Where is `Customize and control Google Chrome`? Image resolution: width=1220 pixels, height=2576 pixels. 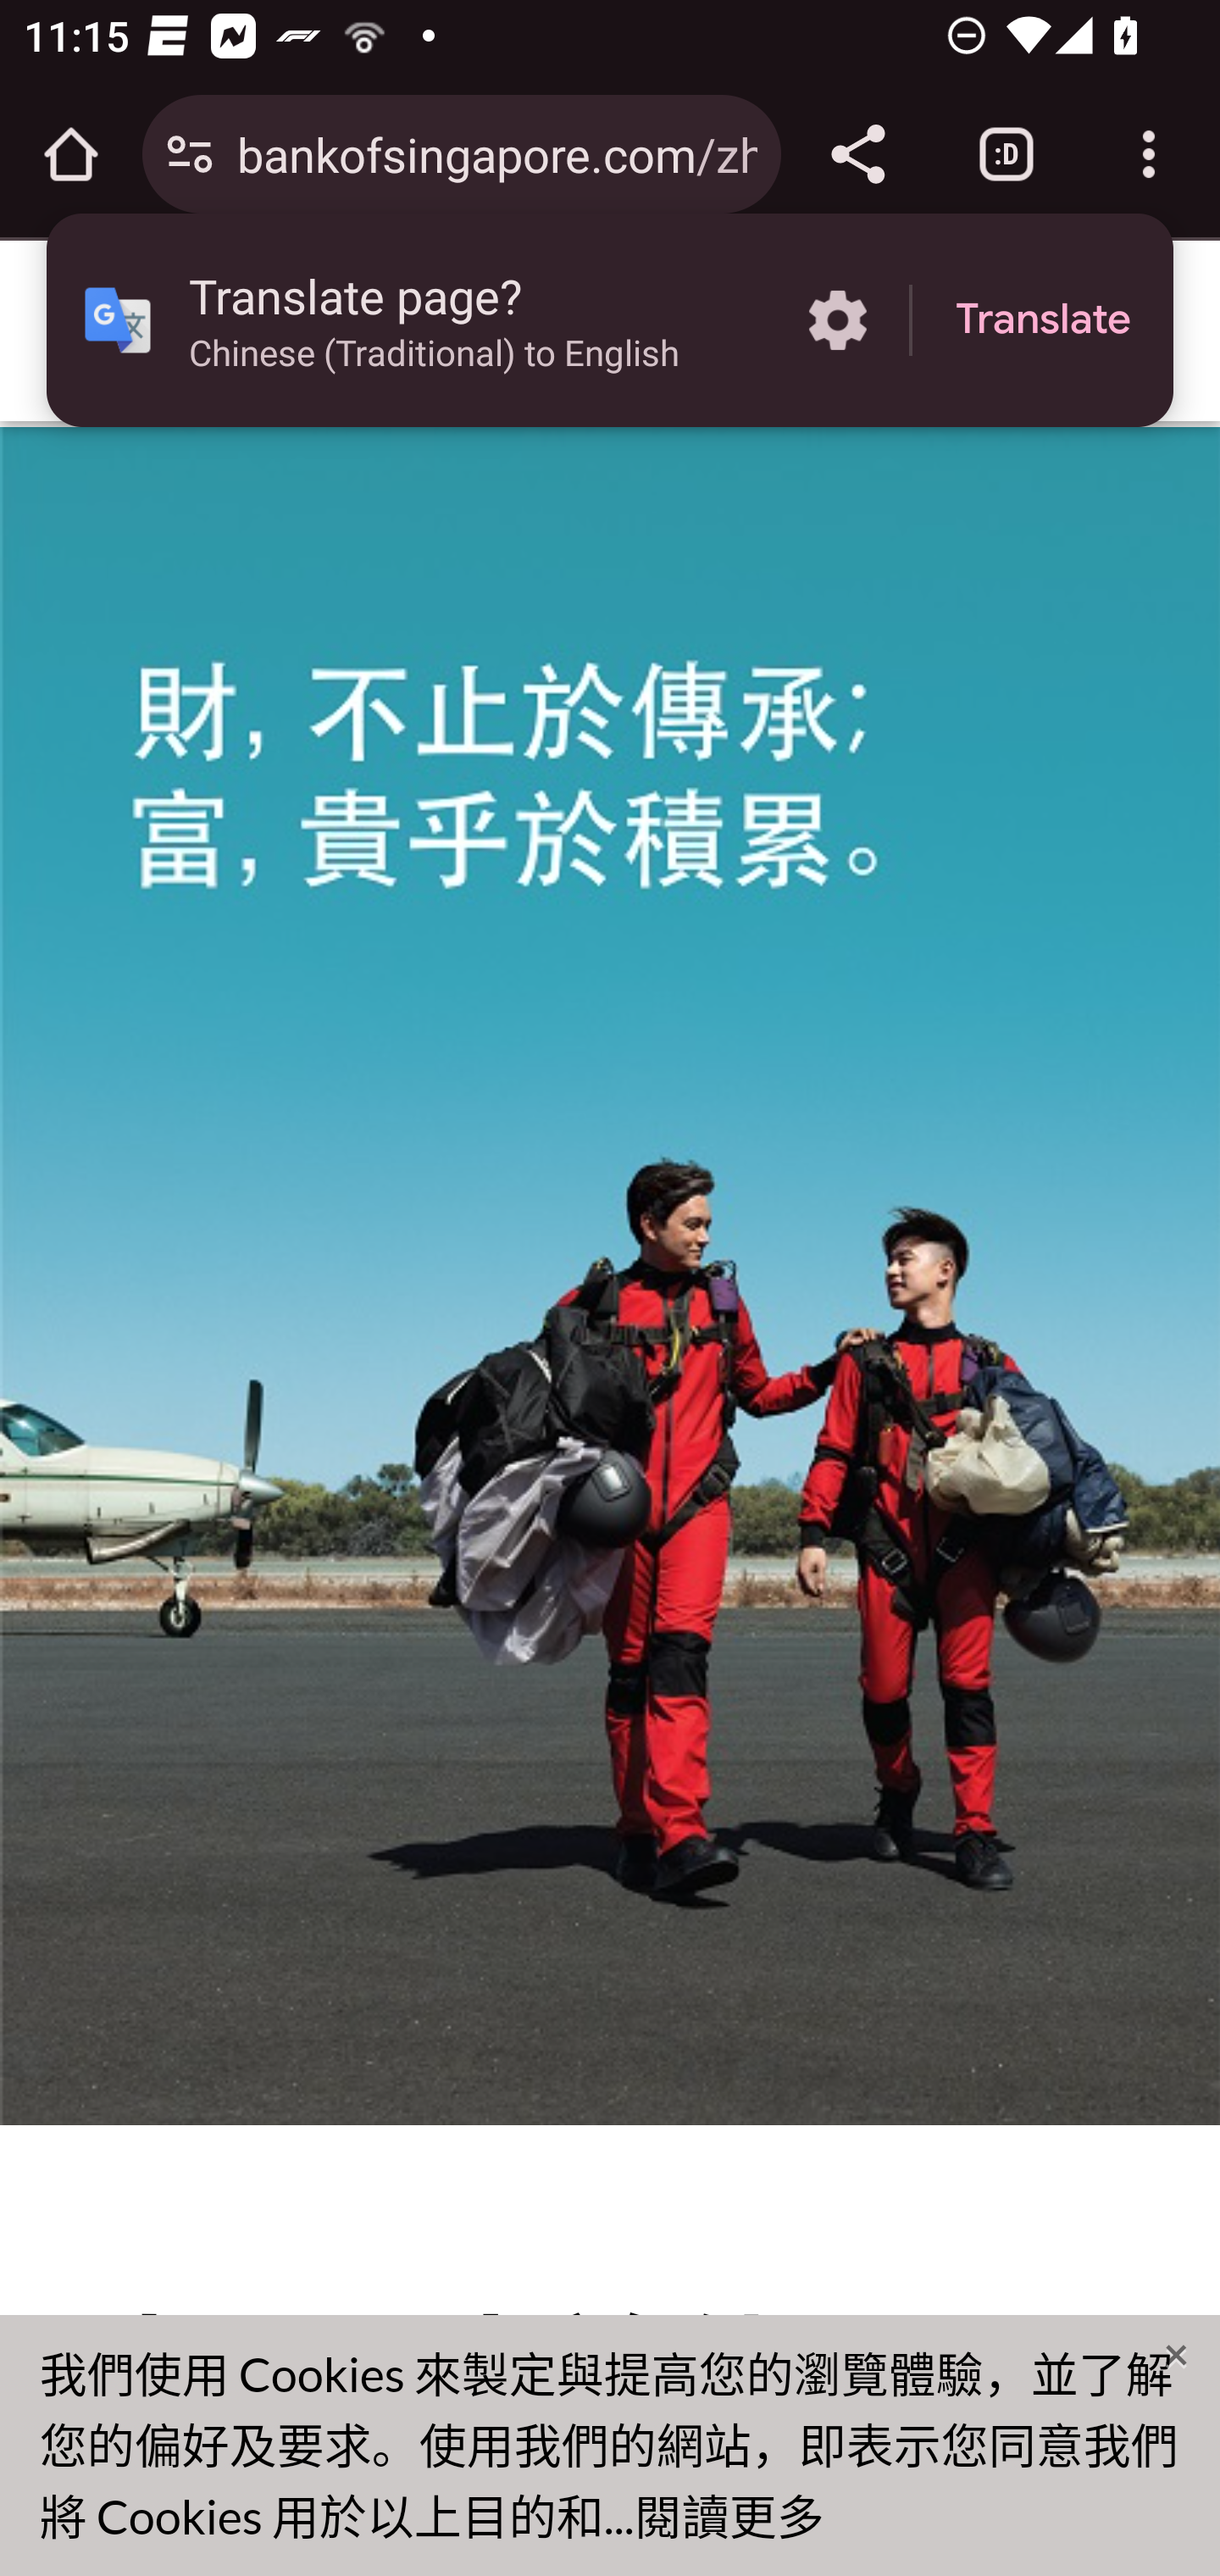
Customize and control Google Chrome is located at coordinates (1149, 154).